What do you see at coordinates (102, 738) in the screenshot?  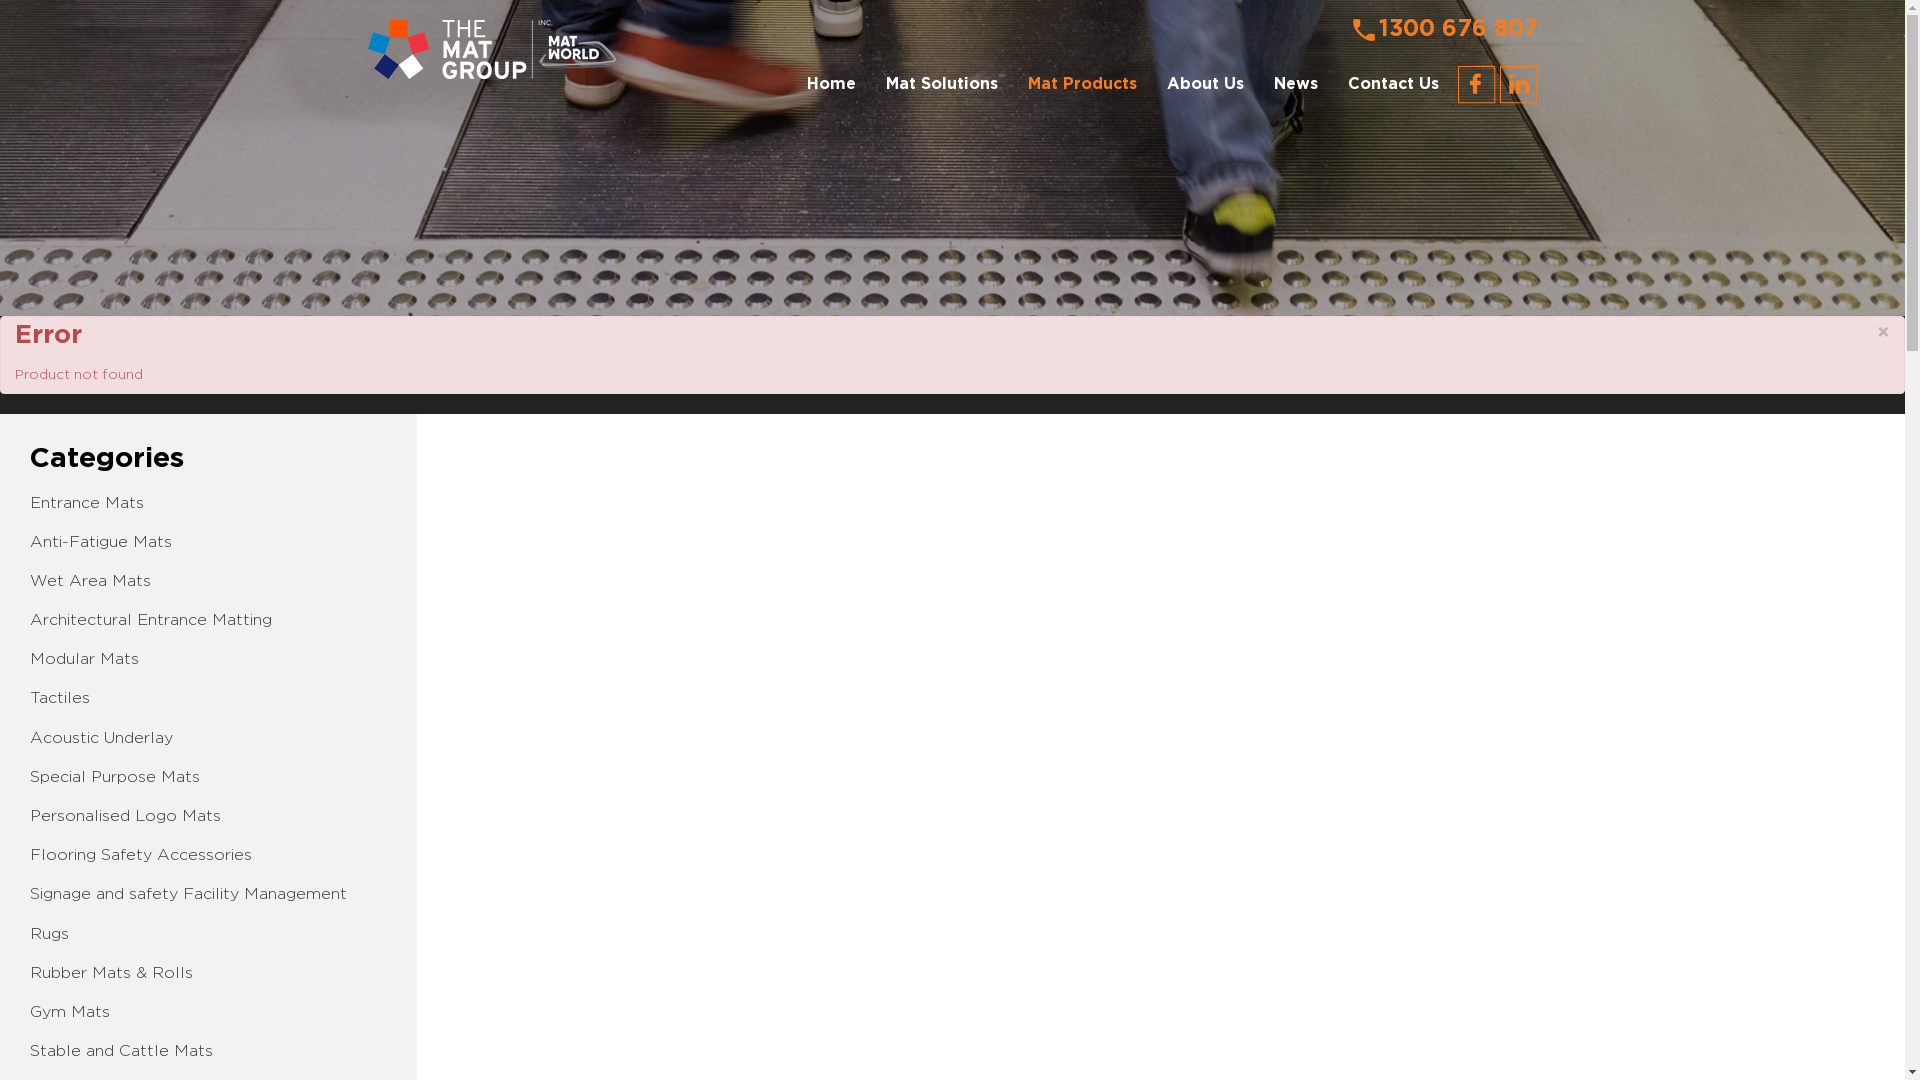 I see `Acoustic Underlay` at bounding box center [102, 738].